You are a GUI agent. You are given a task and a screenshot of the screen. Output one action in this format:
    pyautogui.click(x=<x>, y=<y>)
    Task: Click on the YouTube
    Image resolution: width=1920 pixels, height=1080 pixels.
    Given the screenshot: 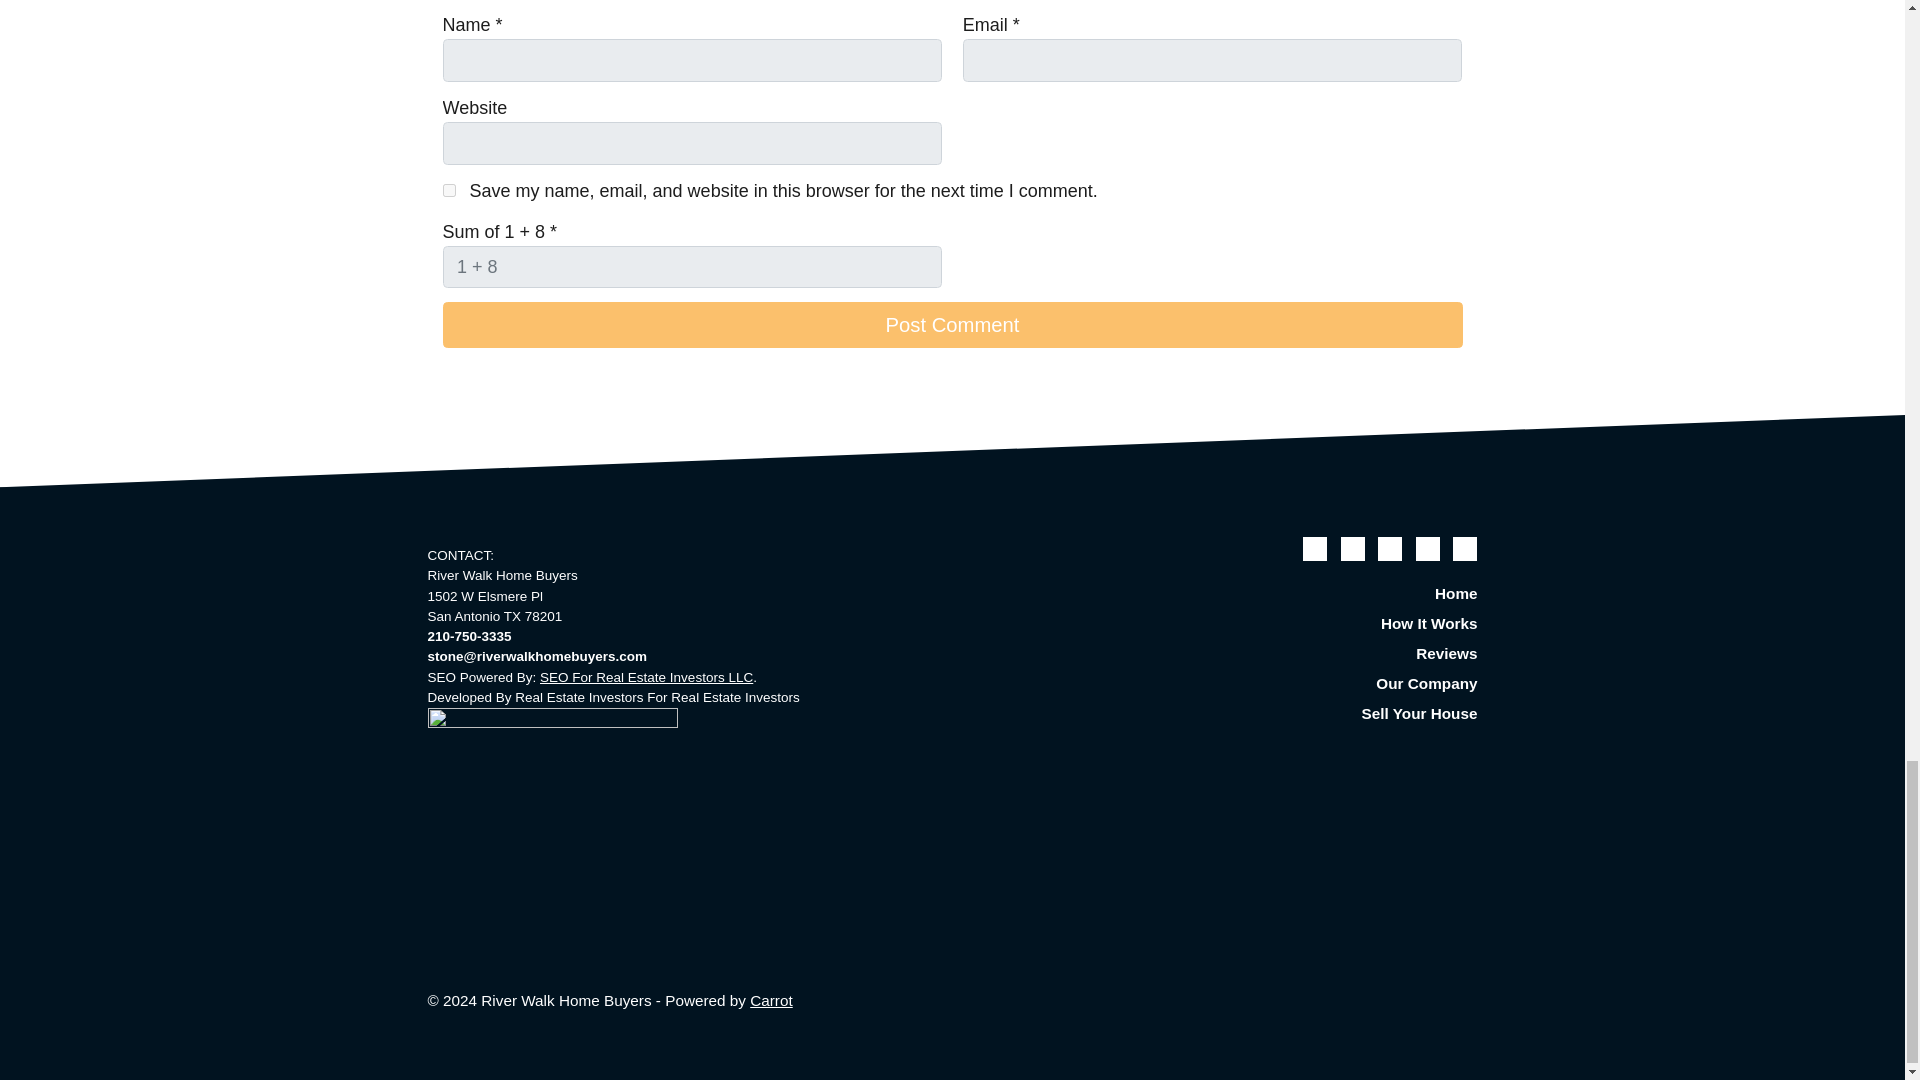 What is the action you would take?
    pyautogui.click(x=1390, y=548)
    